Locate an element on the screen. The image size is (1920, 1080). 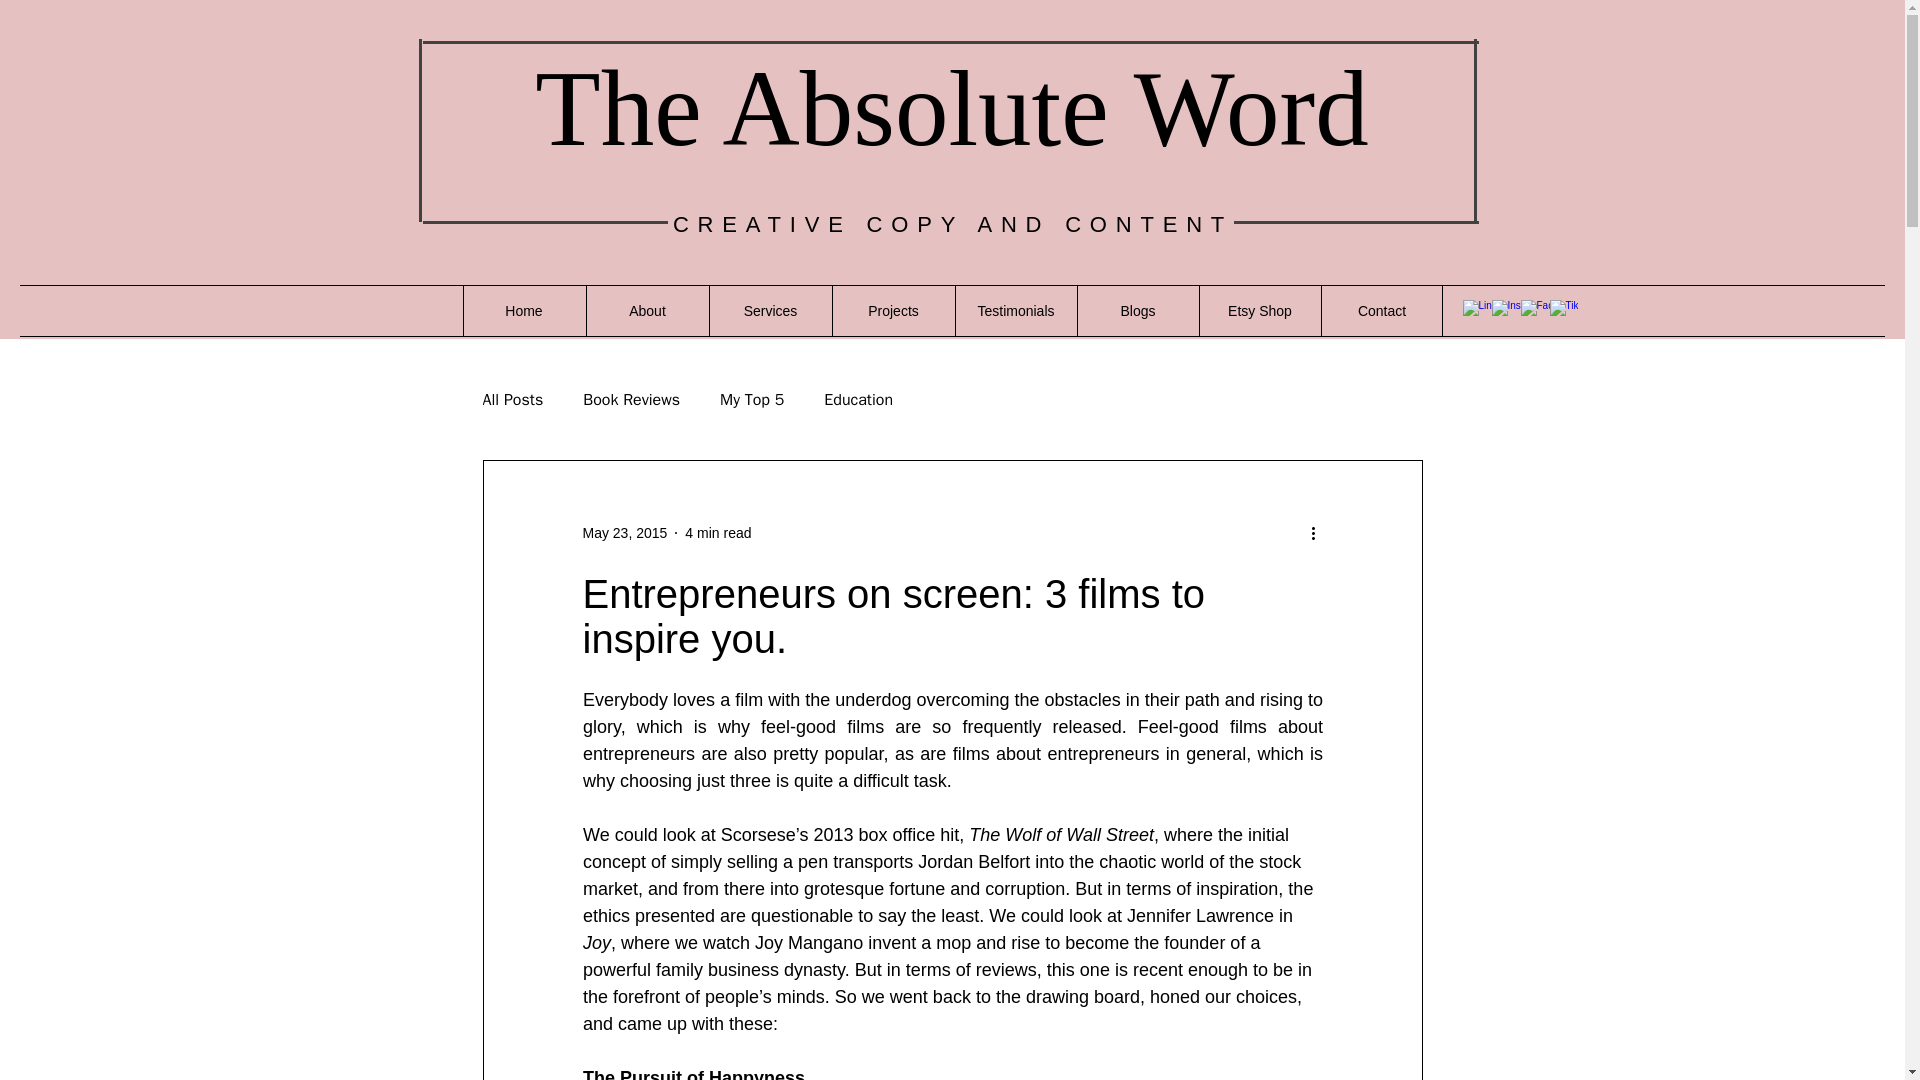
Contact is located at coordinates (1380, 310).